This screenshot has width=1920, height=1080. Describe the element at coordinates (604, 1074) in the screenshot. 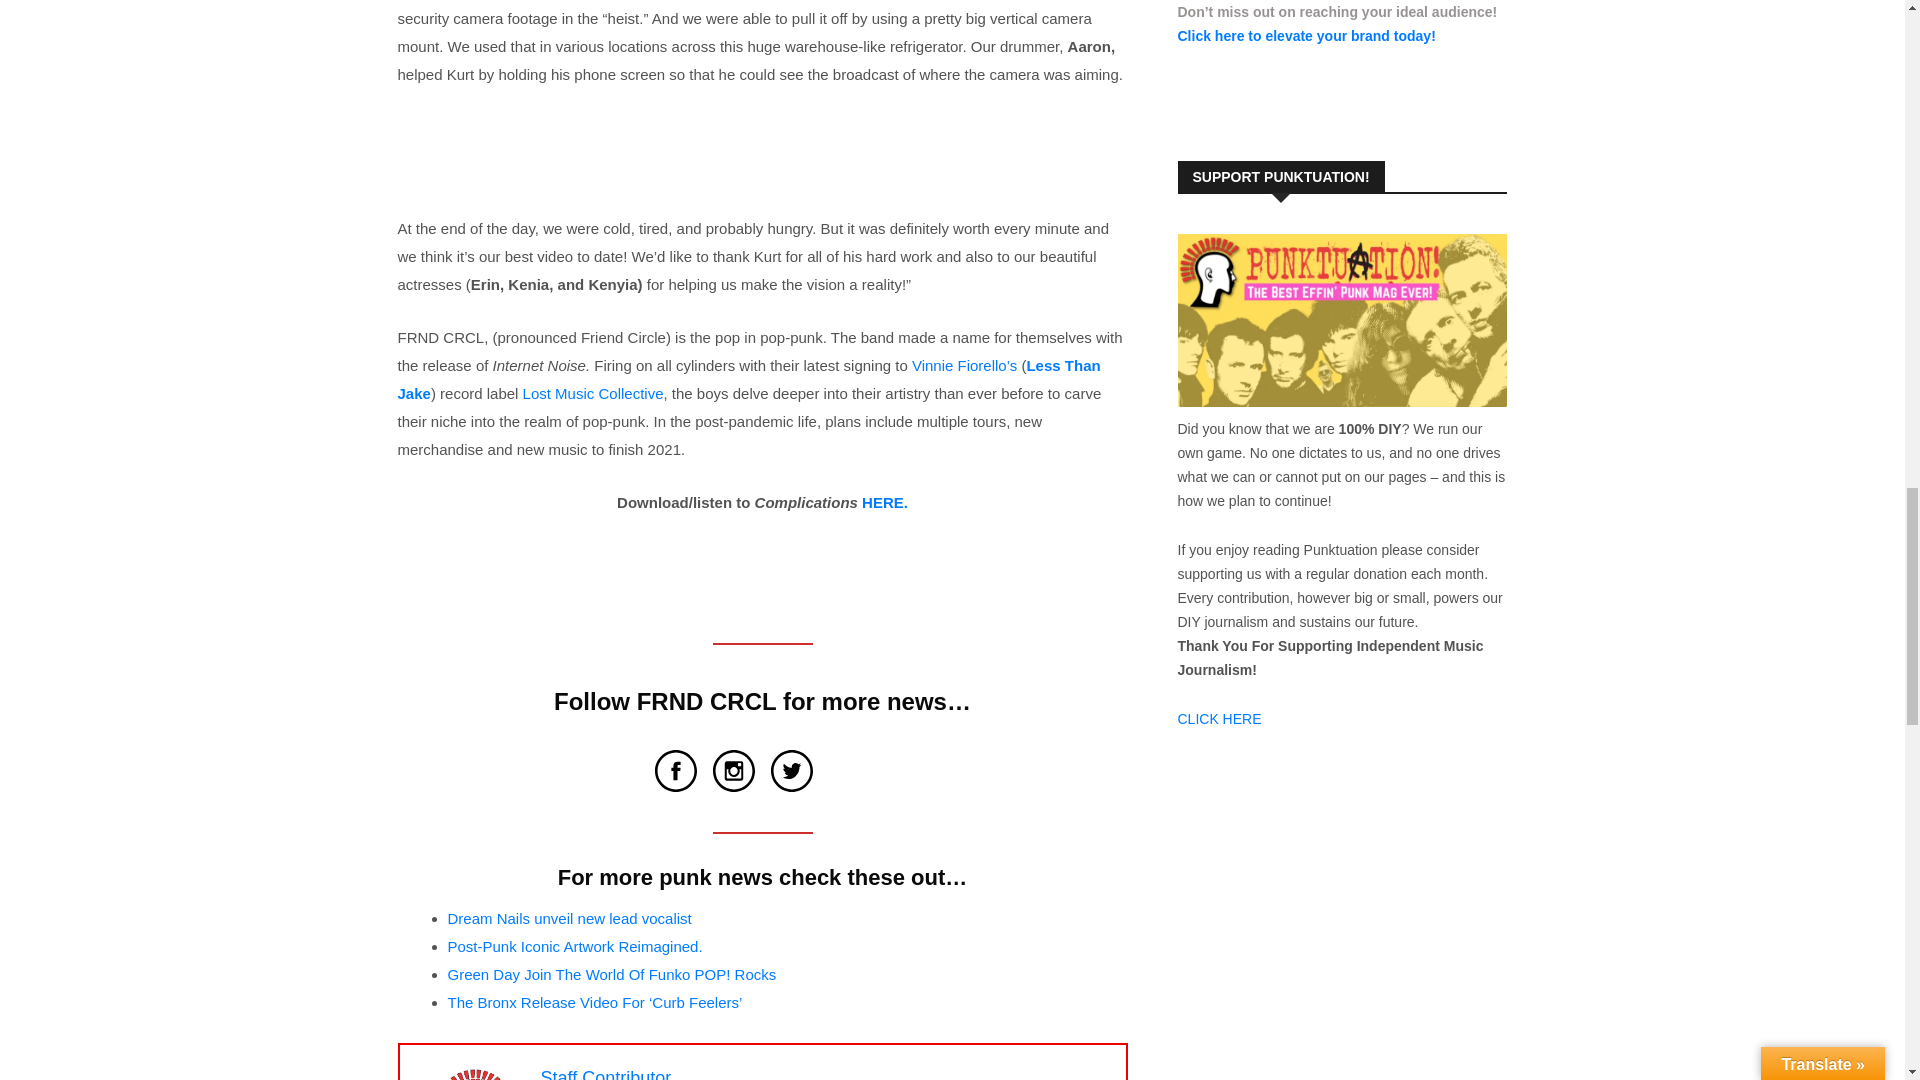

I see `Staff Contributor` at that location.